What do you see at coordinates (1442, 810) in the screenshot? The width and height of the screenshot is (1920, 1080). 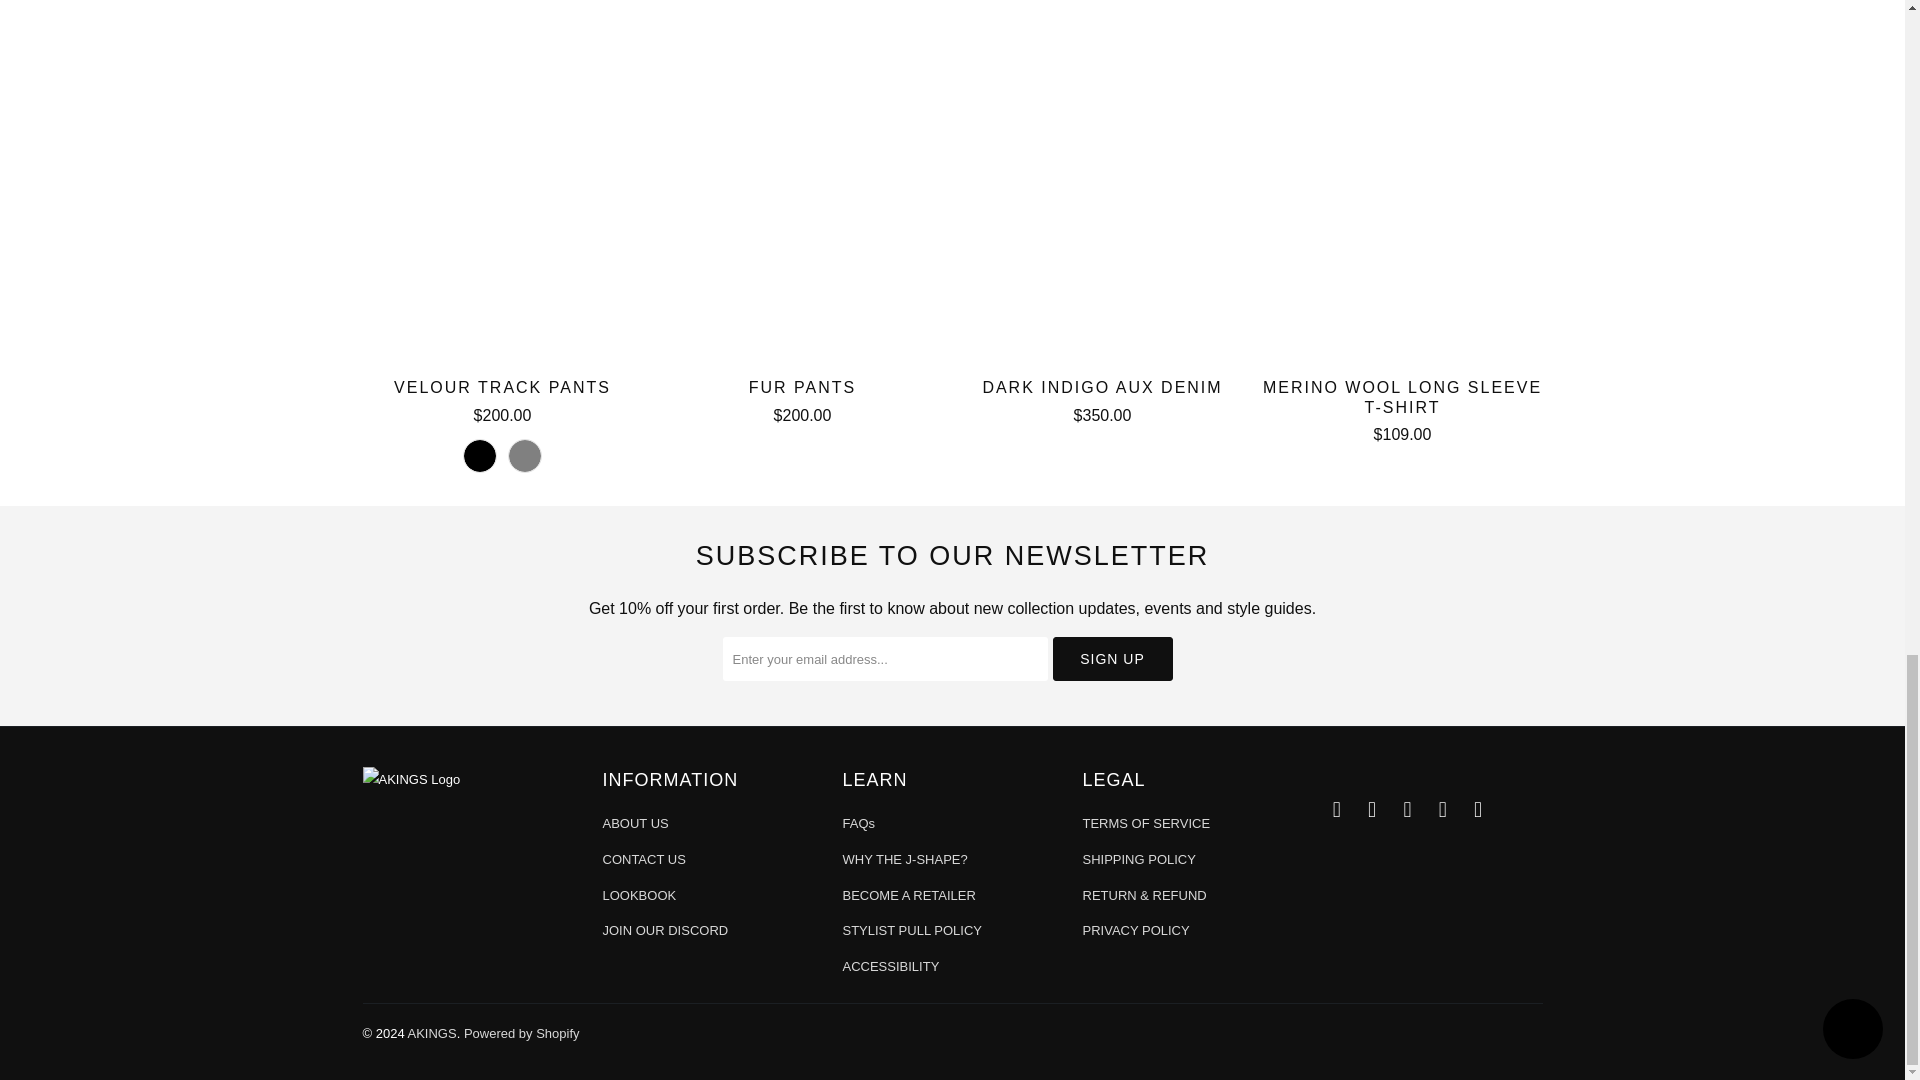 I see `AKINGS on Twitter` at bounding box center [1442, 810].